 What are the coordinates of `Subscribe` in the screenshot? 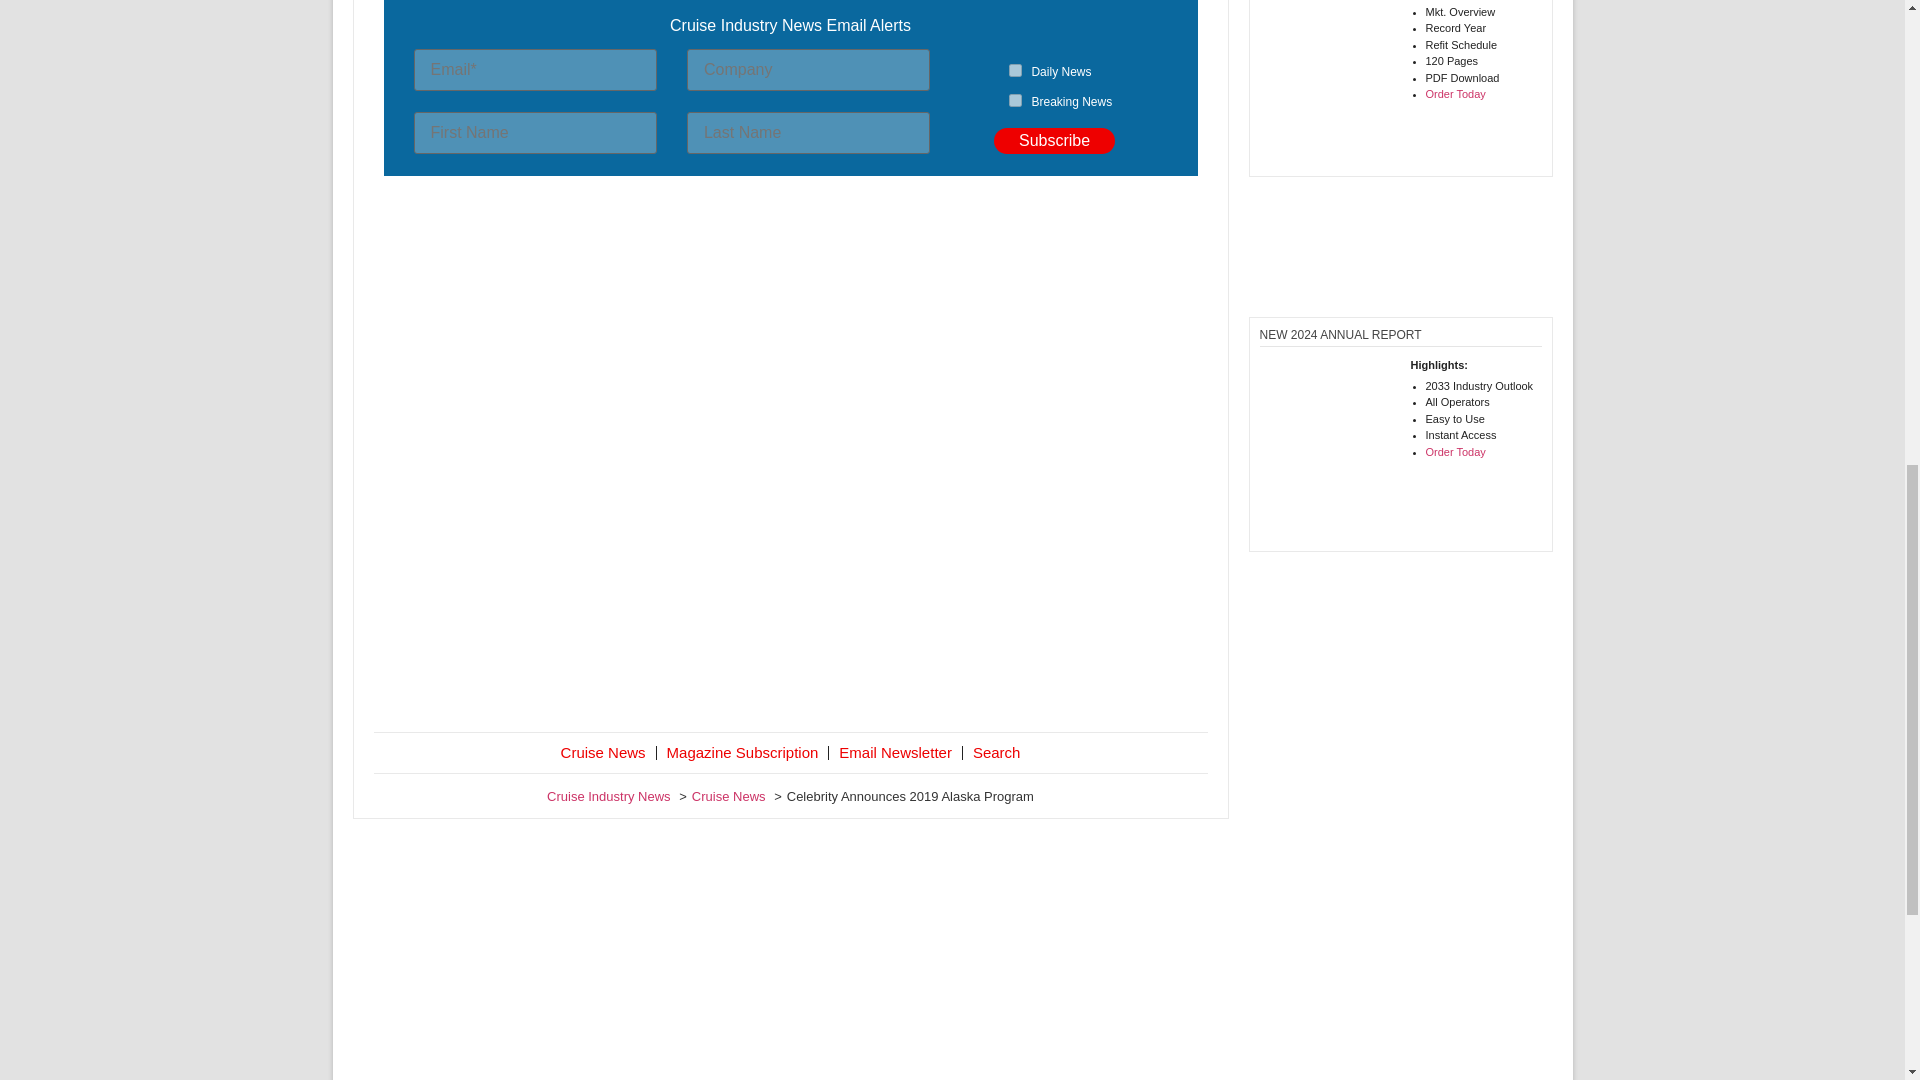 It's located at (1054, 141).